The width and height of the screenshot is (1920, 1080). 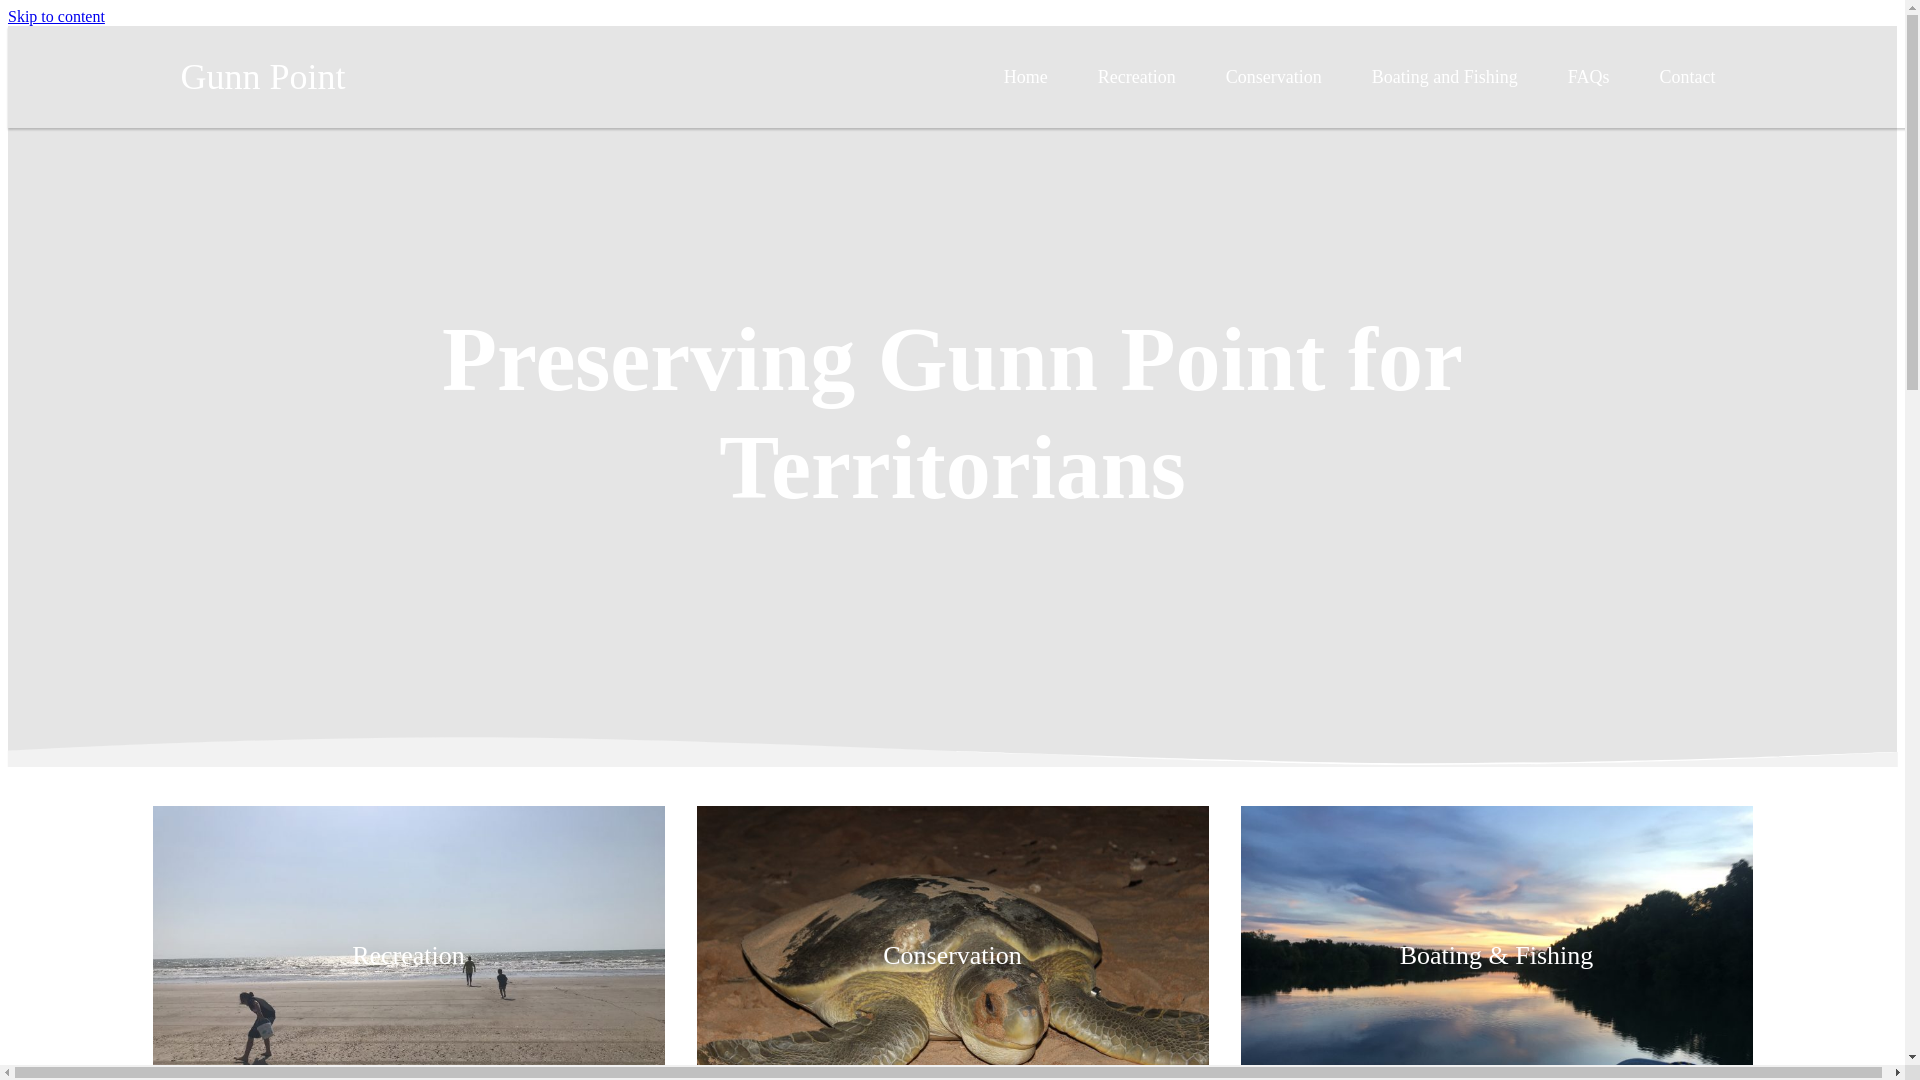 What do you see at coordinates (1445, 77) in the screenshot?
I see `Boating and Fishing` at bounding box center [1445, 77].